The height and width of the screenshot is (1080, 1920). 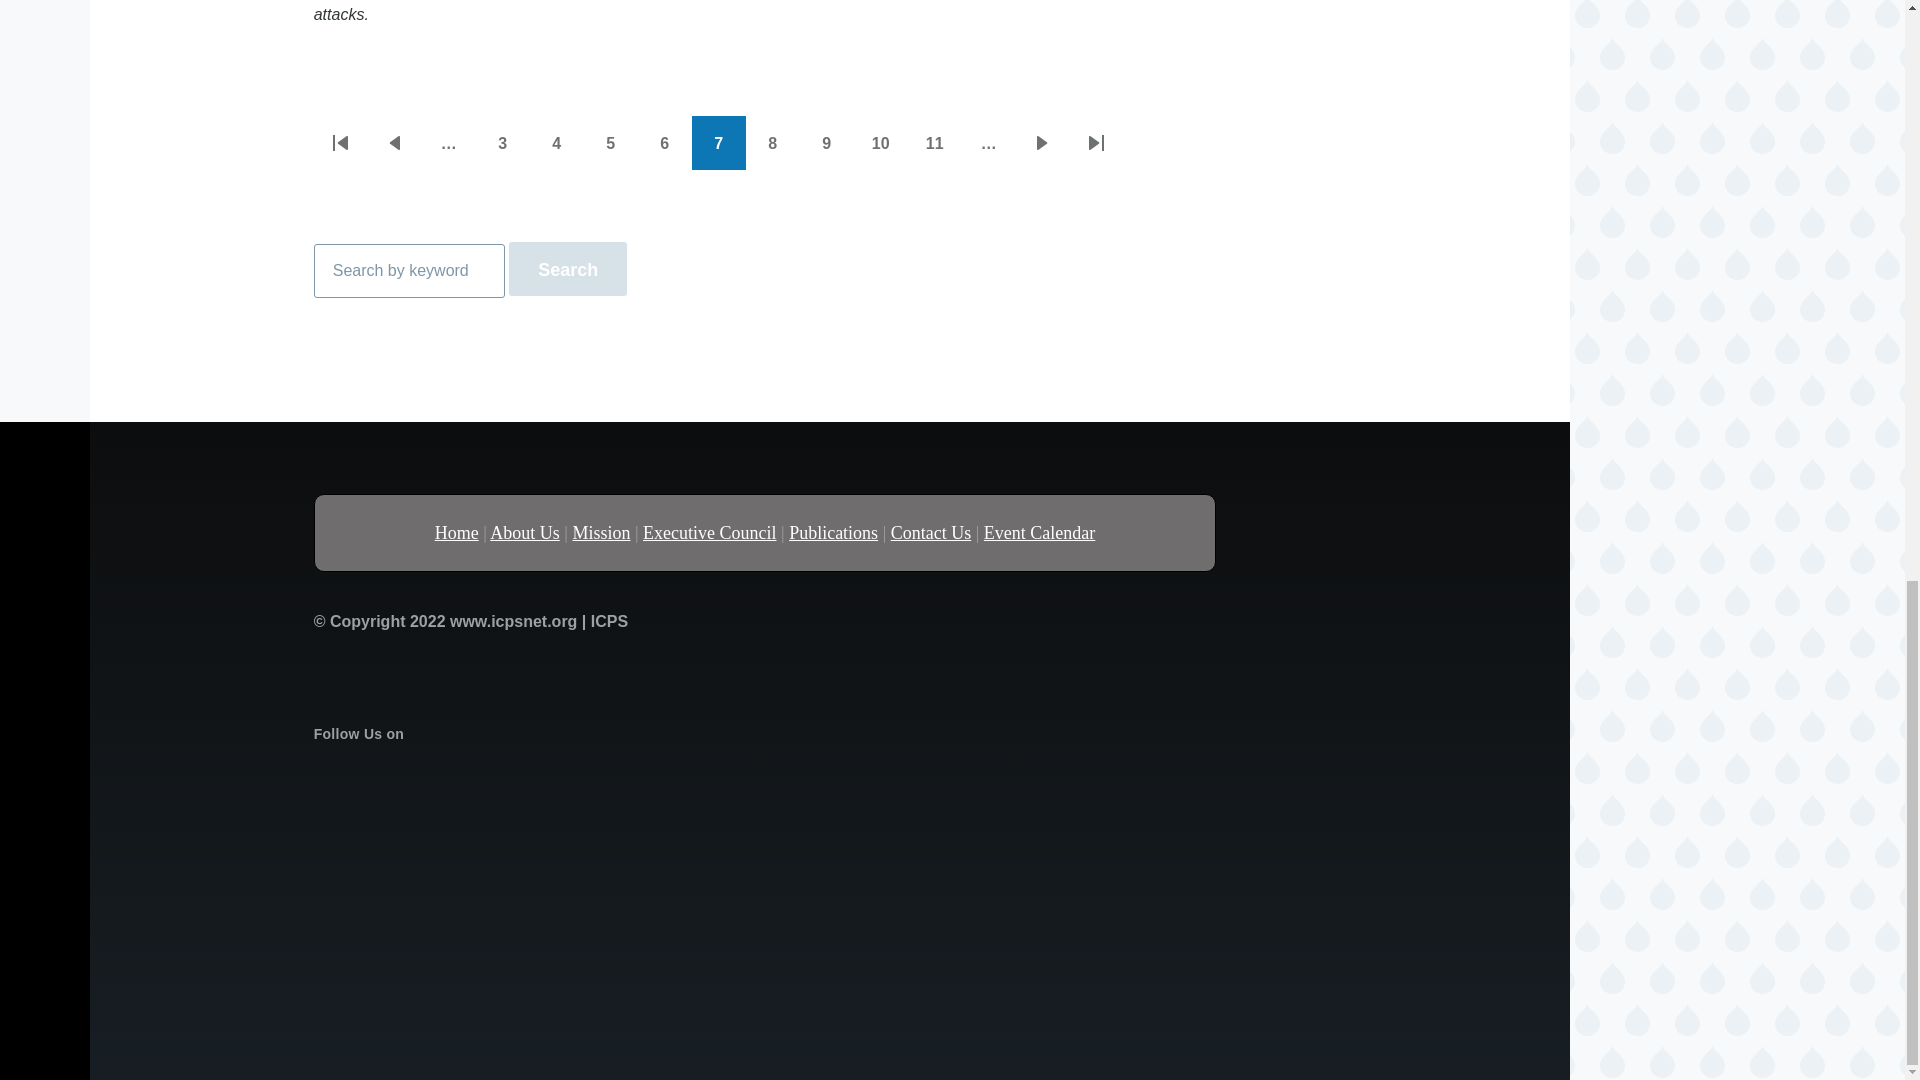 I want to click on Enter the terms you wish to search for., so click(x=556, y=142).